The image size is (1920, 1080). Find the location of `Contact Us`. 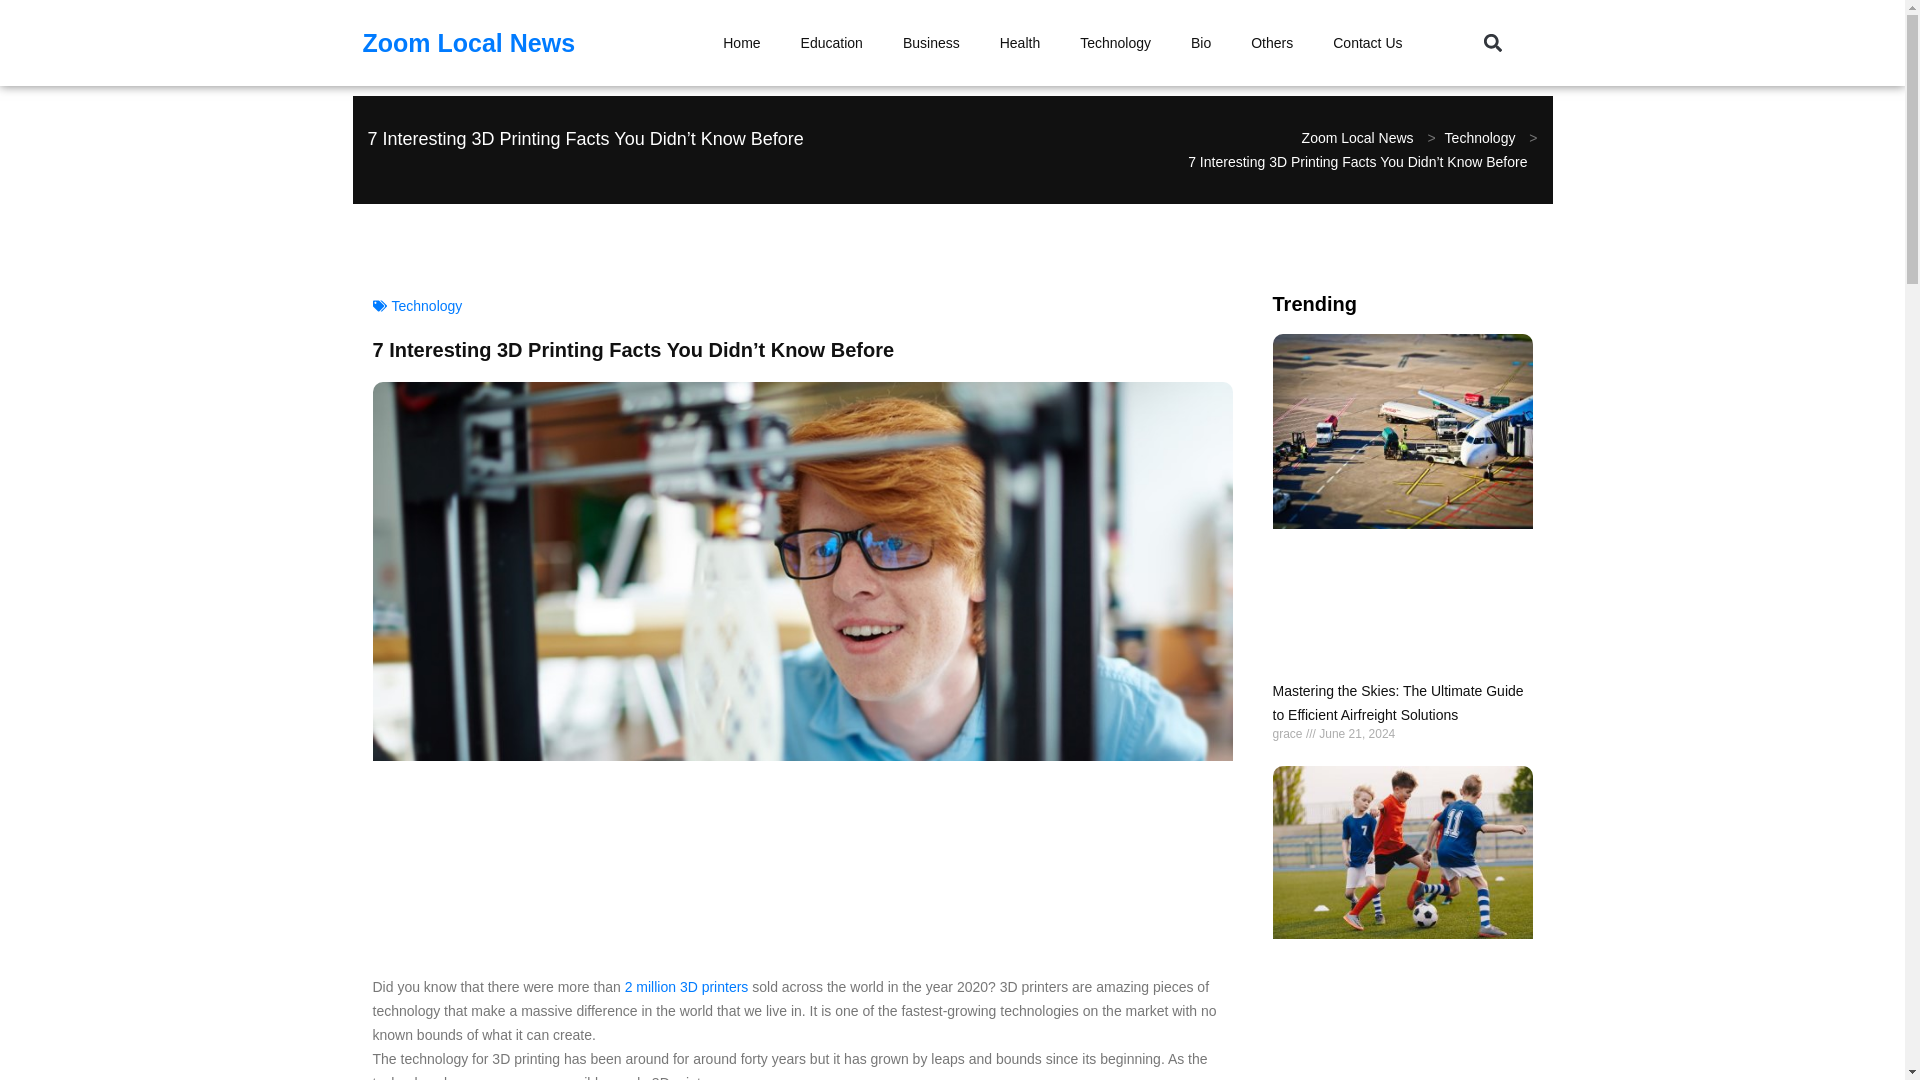

Contact Us is located at coordinates (1368, 42).